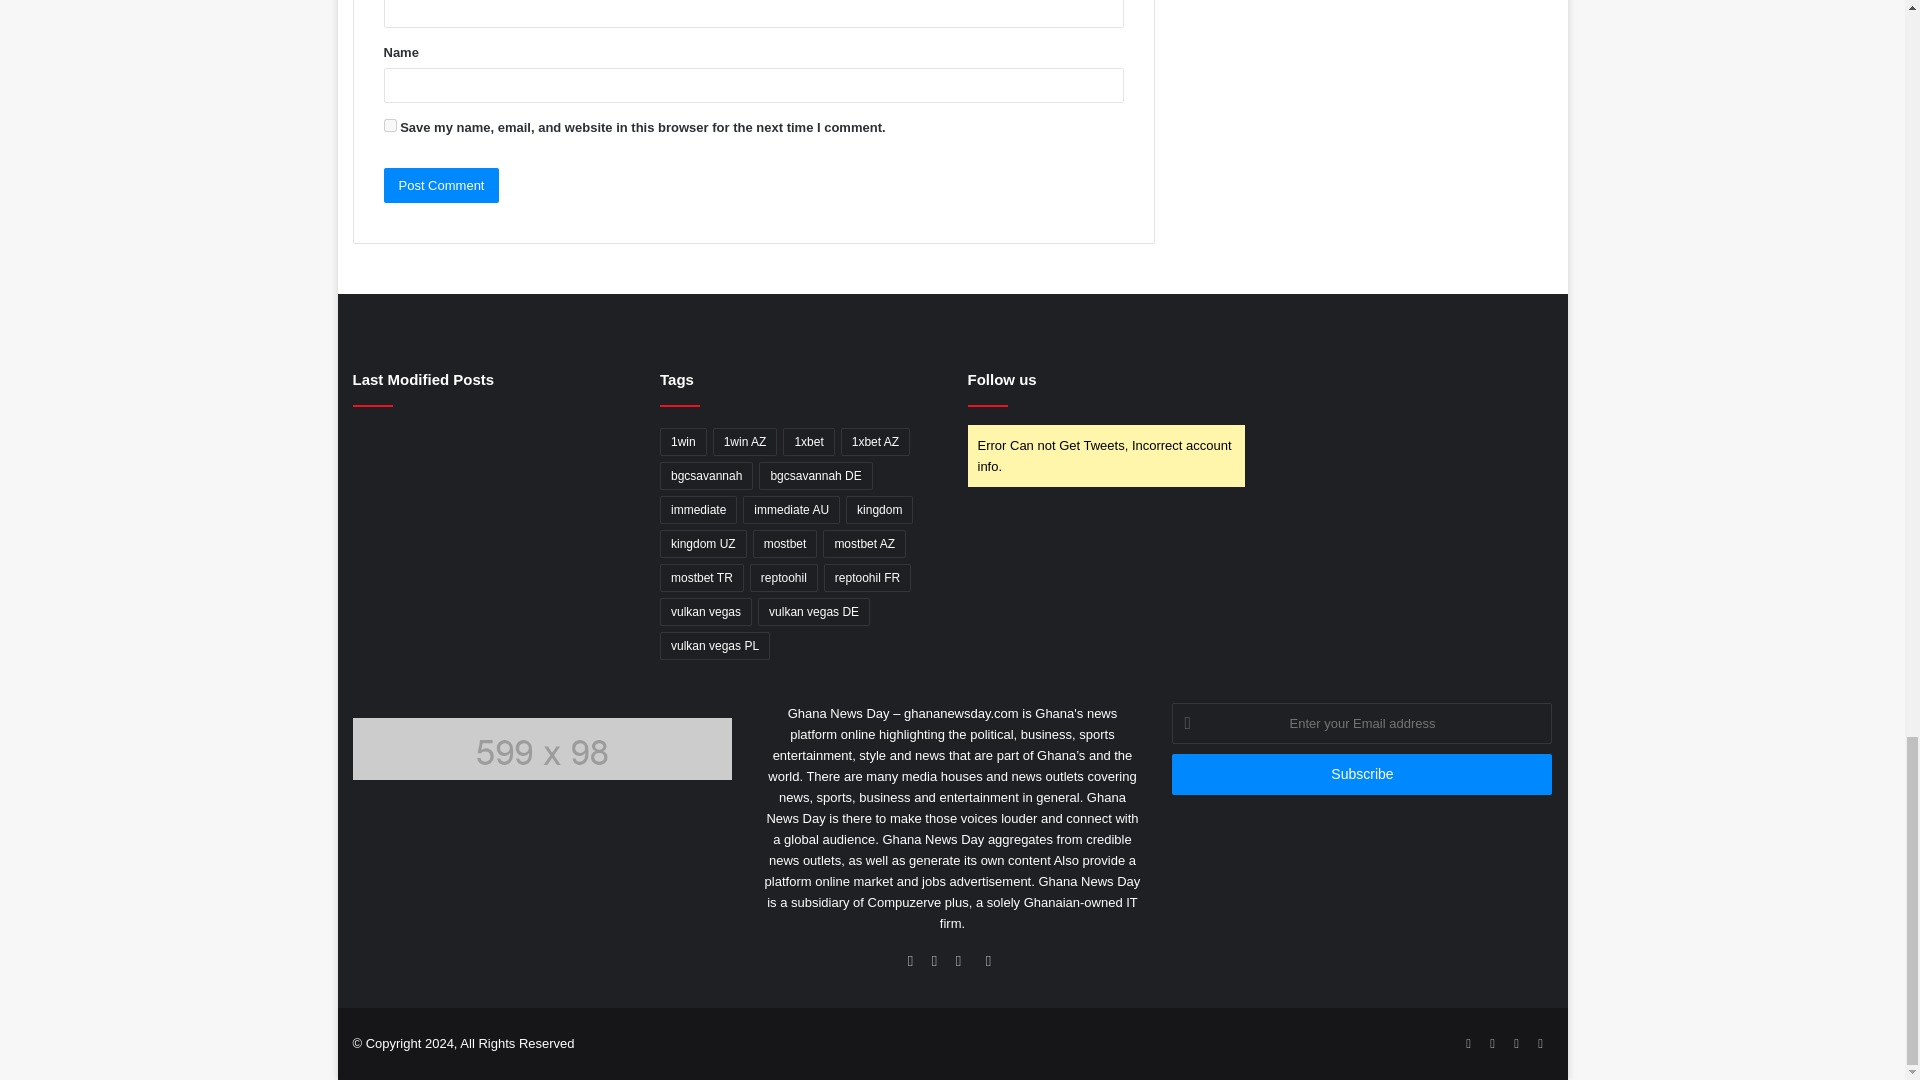  Describe the element at coordinates (1361, 774) in the screenshot. I see `Subscribe` at that location.